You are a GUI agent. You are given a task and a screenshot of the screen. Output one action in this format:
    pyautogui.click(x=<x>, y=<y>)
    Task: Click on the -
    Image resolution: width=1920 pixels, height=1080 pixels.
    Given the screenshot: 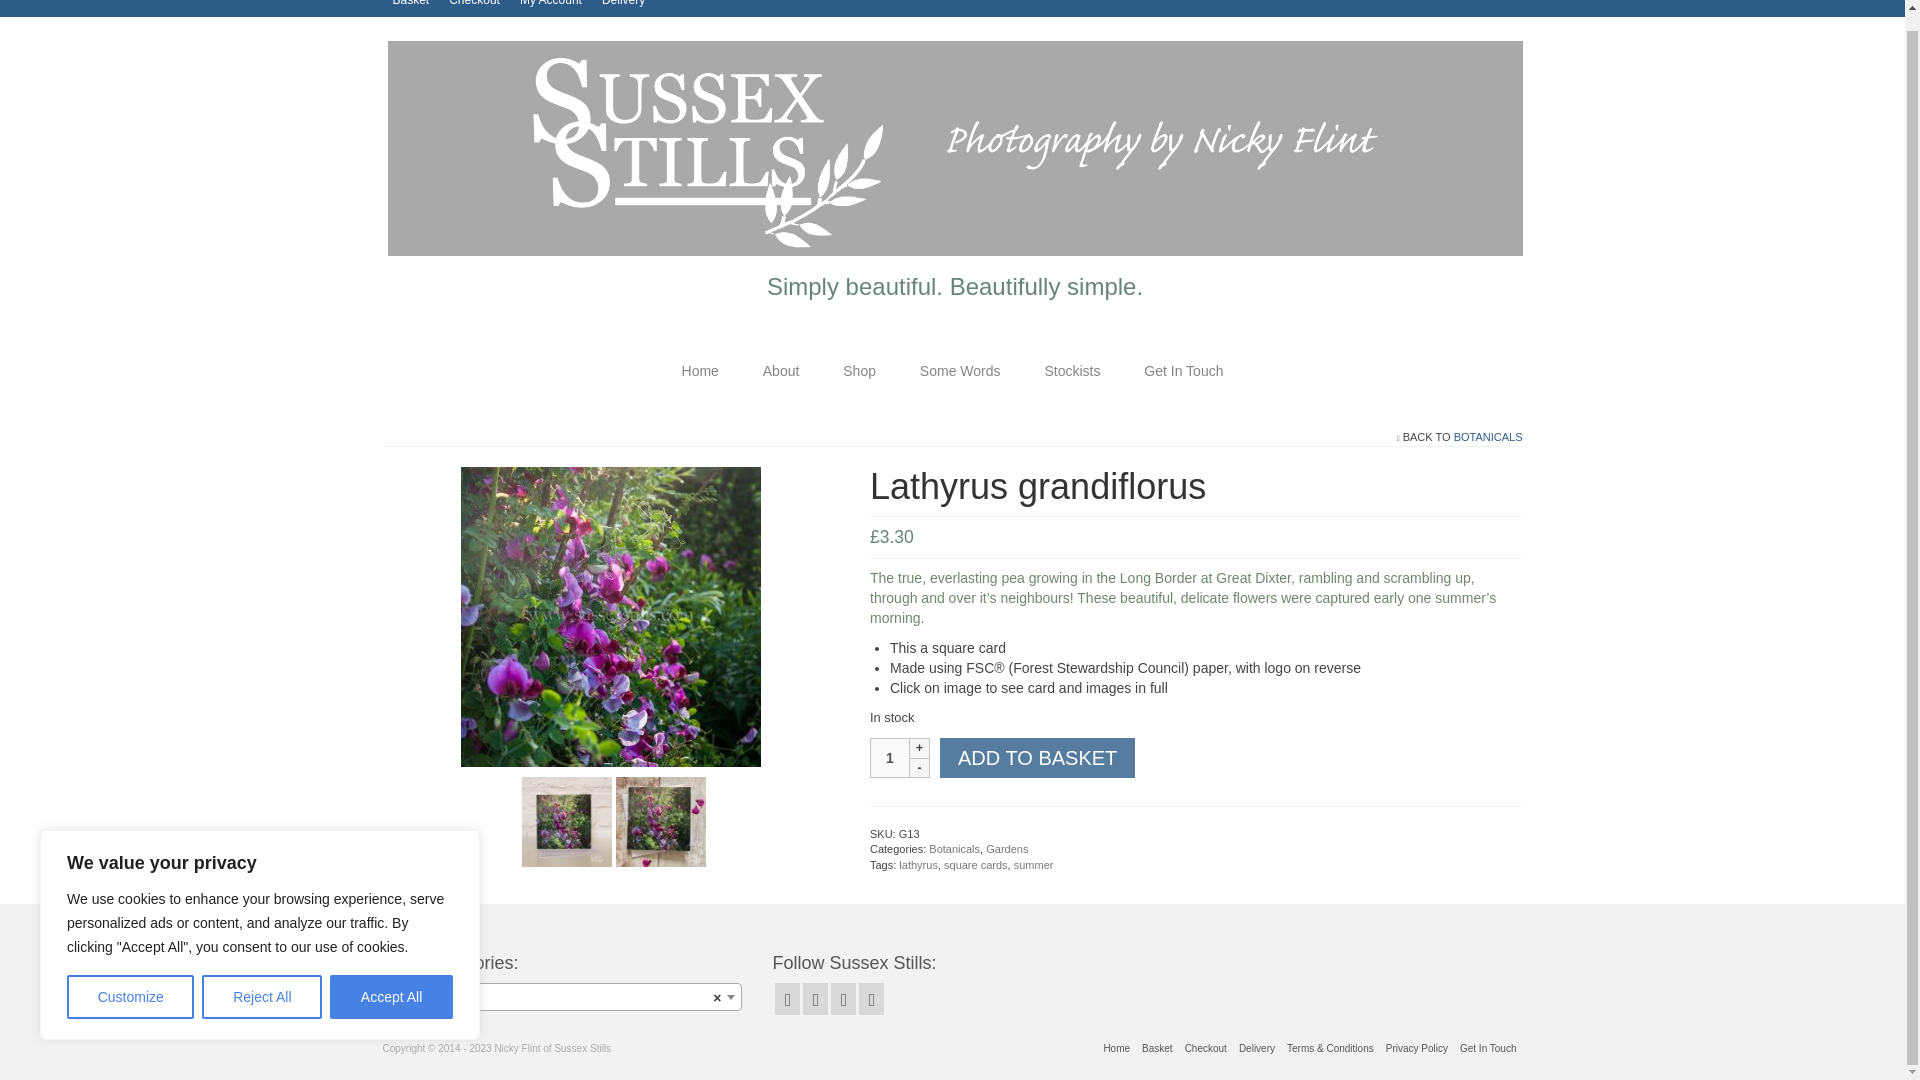 What is the action you would take?
    pyautogui.click(x=920, y=768)
    